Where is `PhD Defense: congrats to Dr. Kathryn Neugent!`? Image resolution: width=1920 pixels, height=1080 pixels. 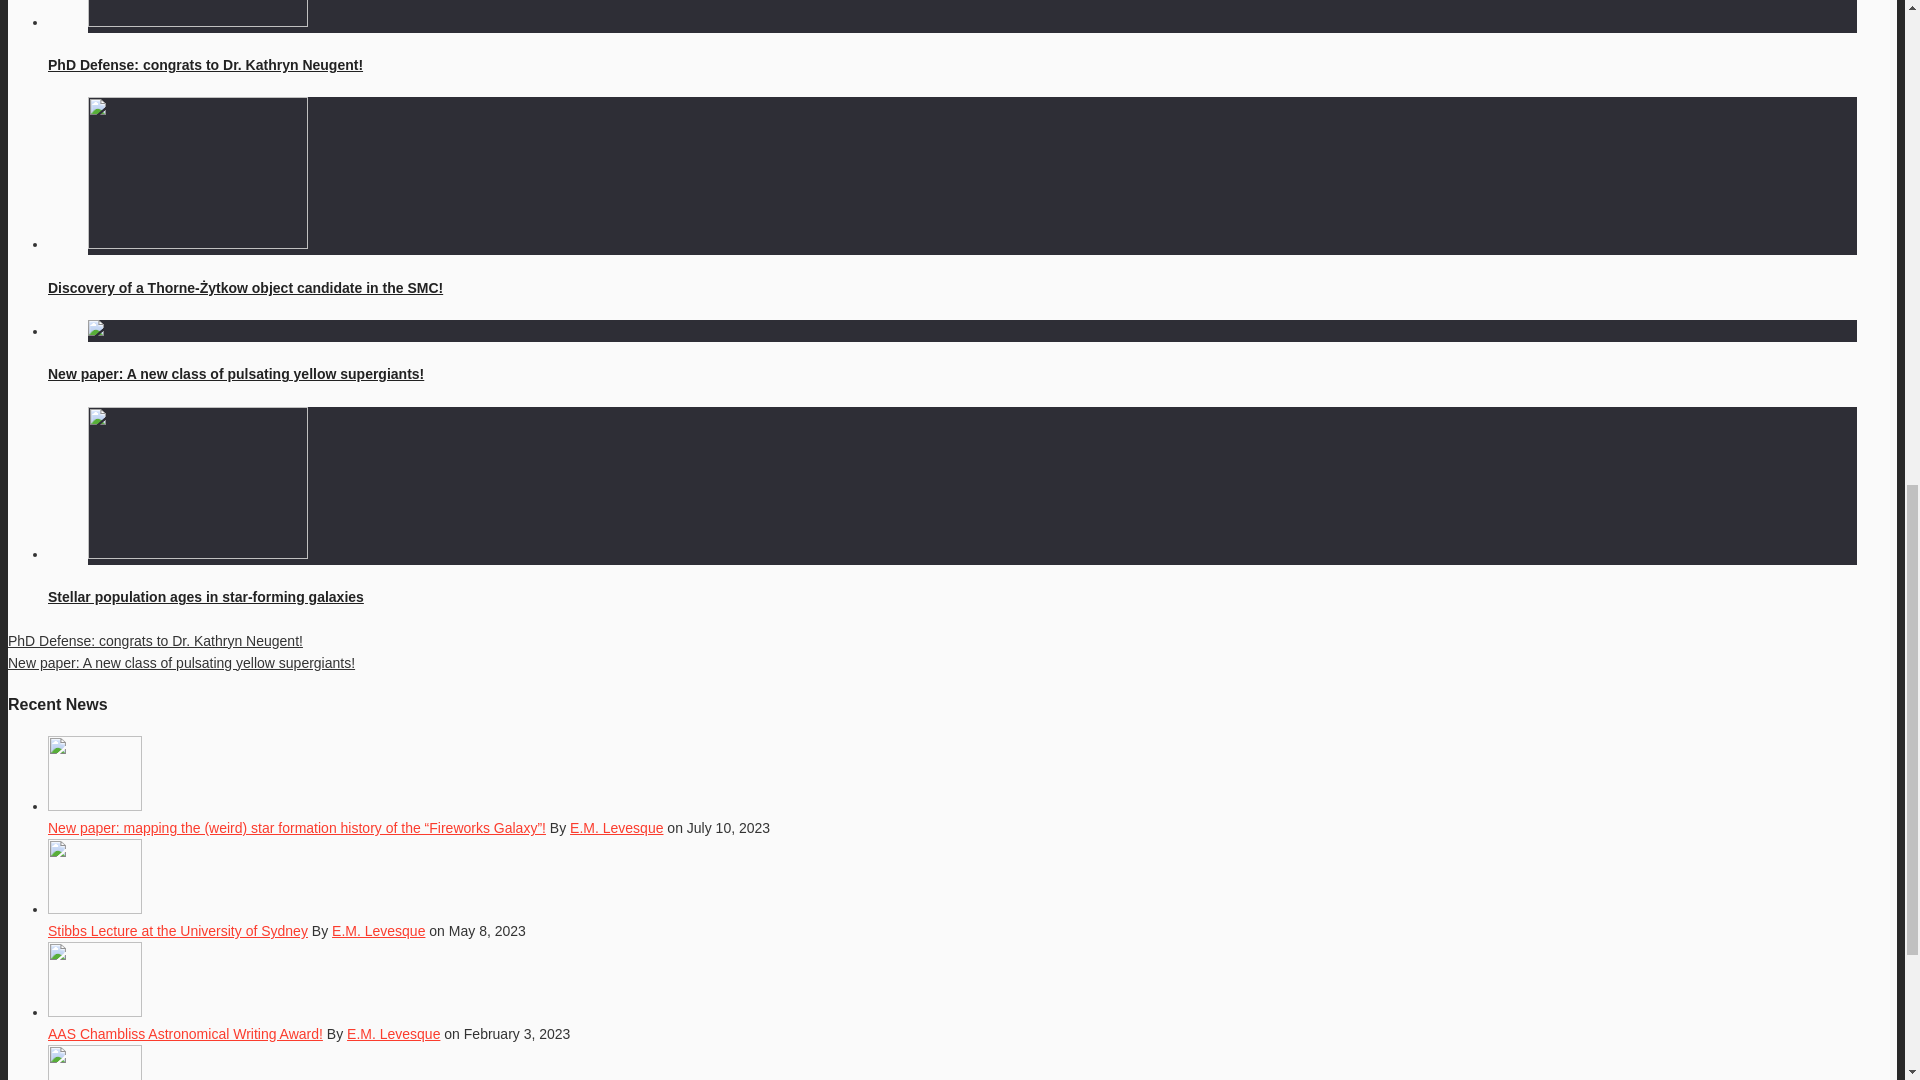
PhD Defense: congrats to Dr. Kathryn Neugent! is located at coordinates (155, 640).